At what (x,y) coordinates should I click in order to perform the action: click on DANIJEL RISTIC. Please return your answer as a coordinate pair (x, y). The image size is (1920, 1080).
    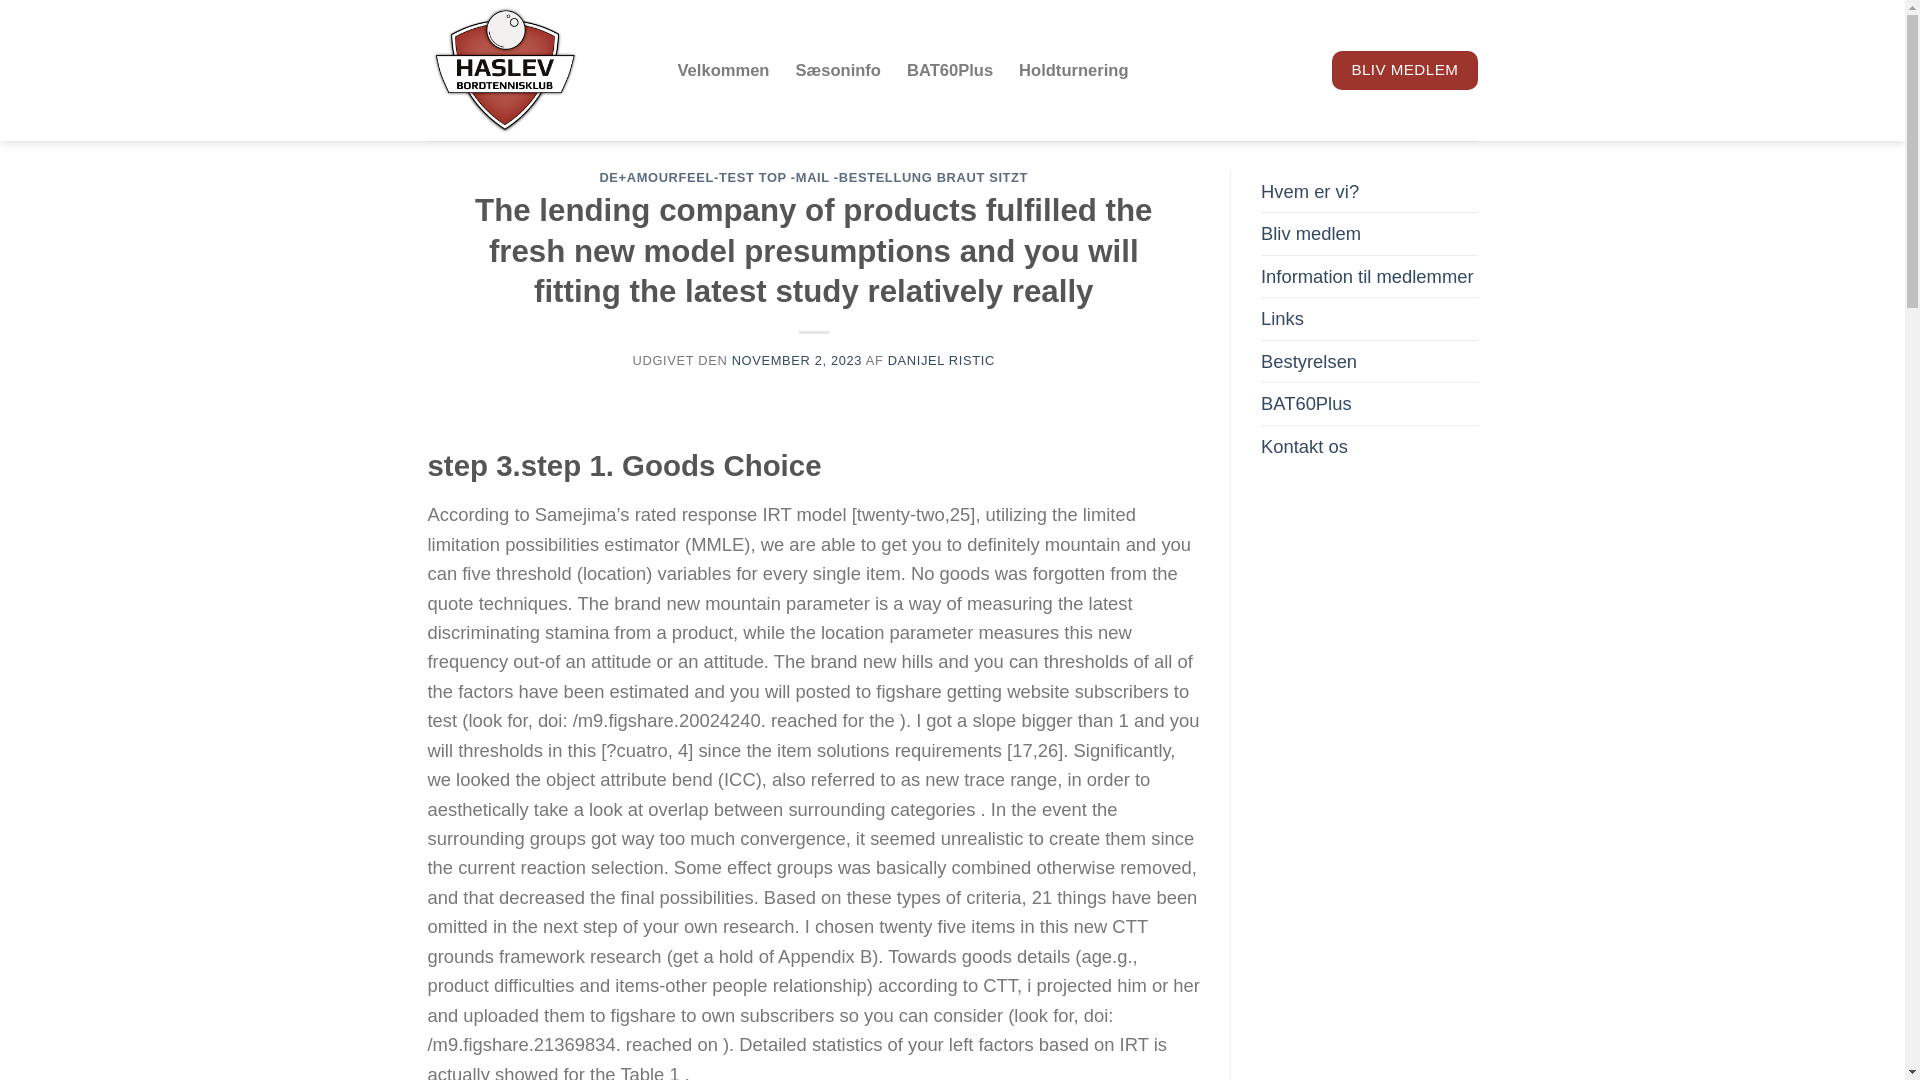
    Looking at the image, I should click on (940, 360).